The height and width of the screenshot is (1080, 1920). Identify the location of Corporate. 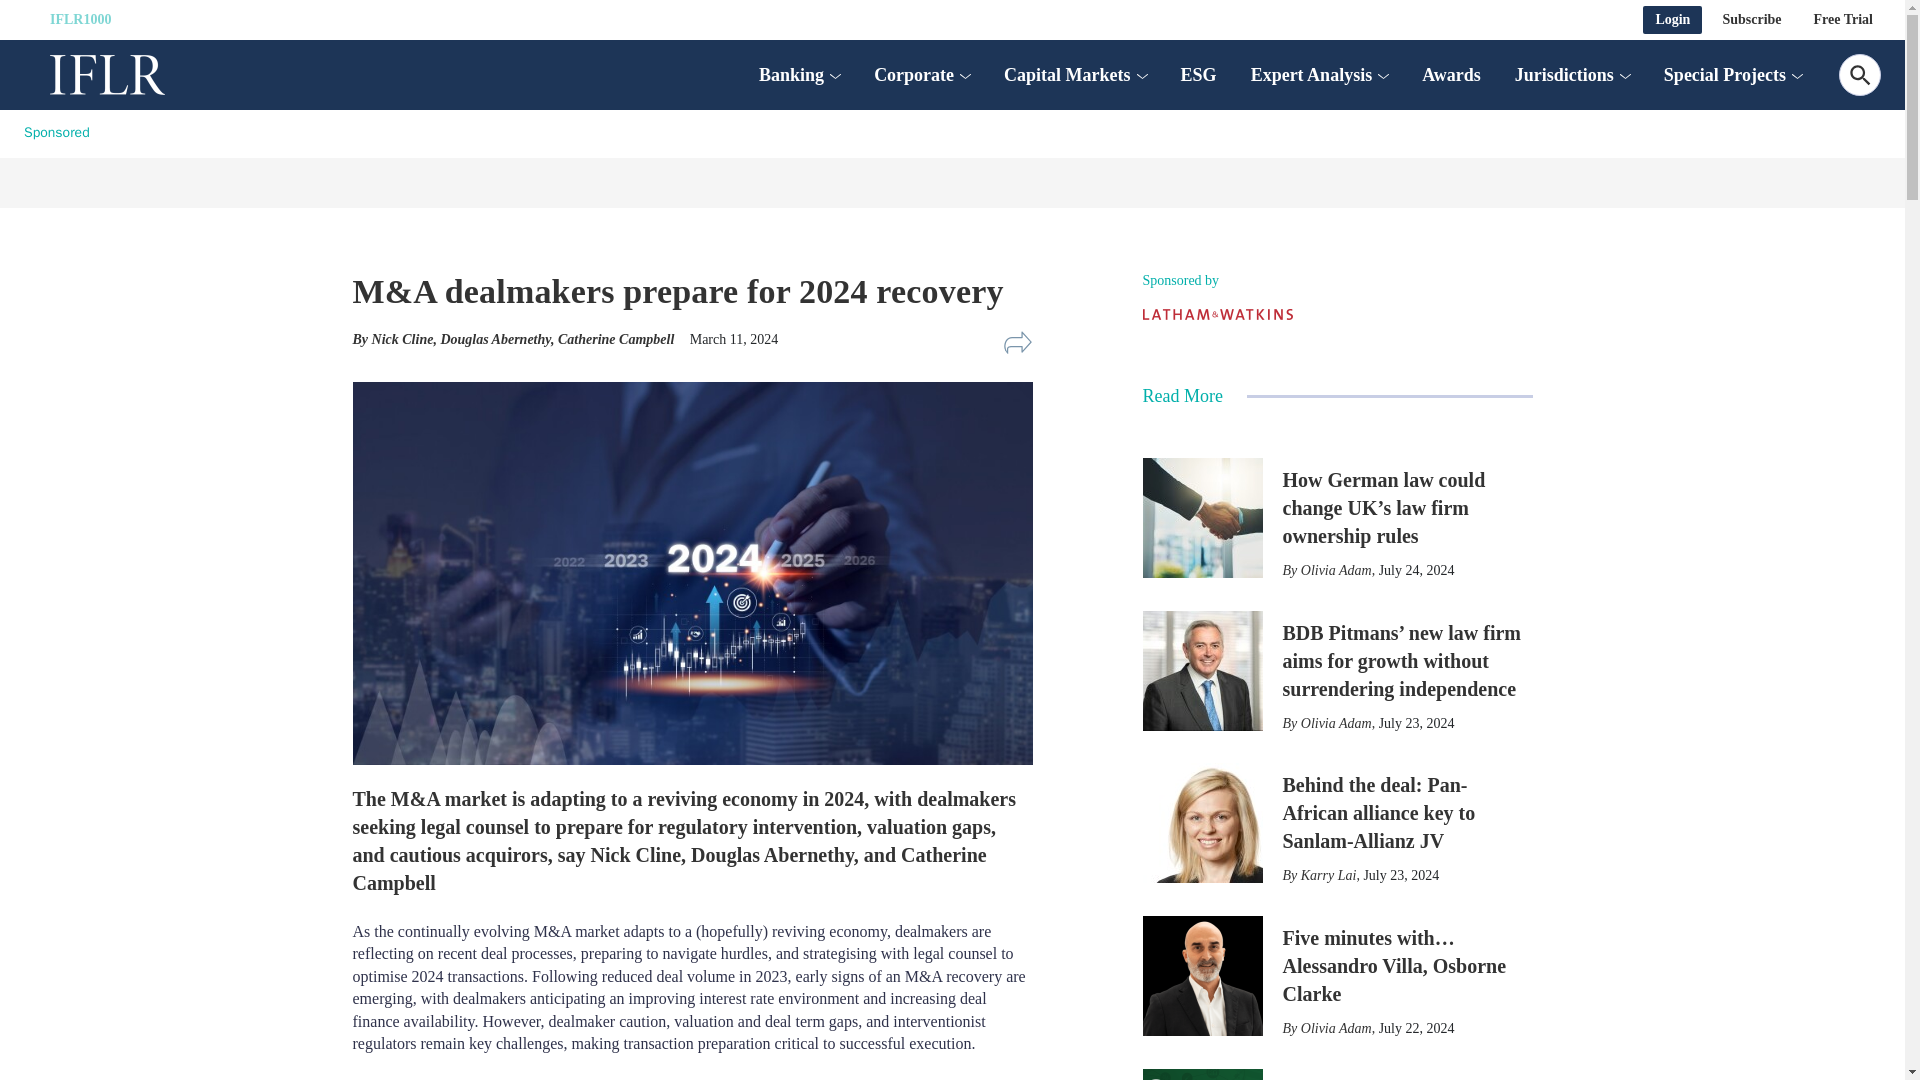
(914, 74).